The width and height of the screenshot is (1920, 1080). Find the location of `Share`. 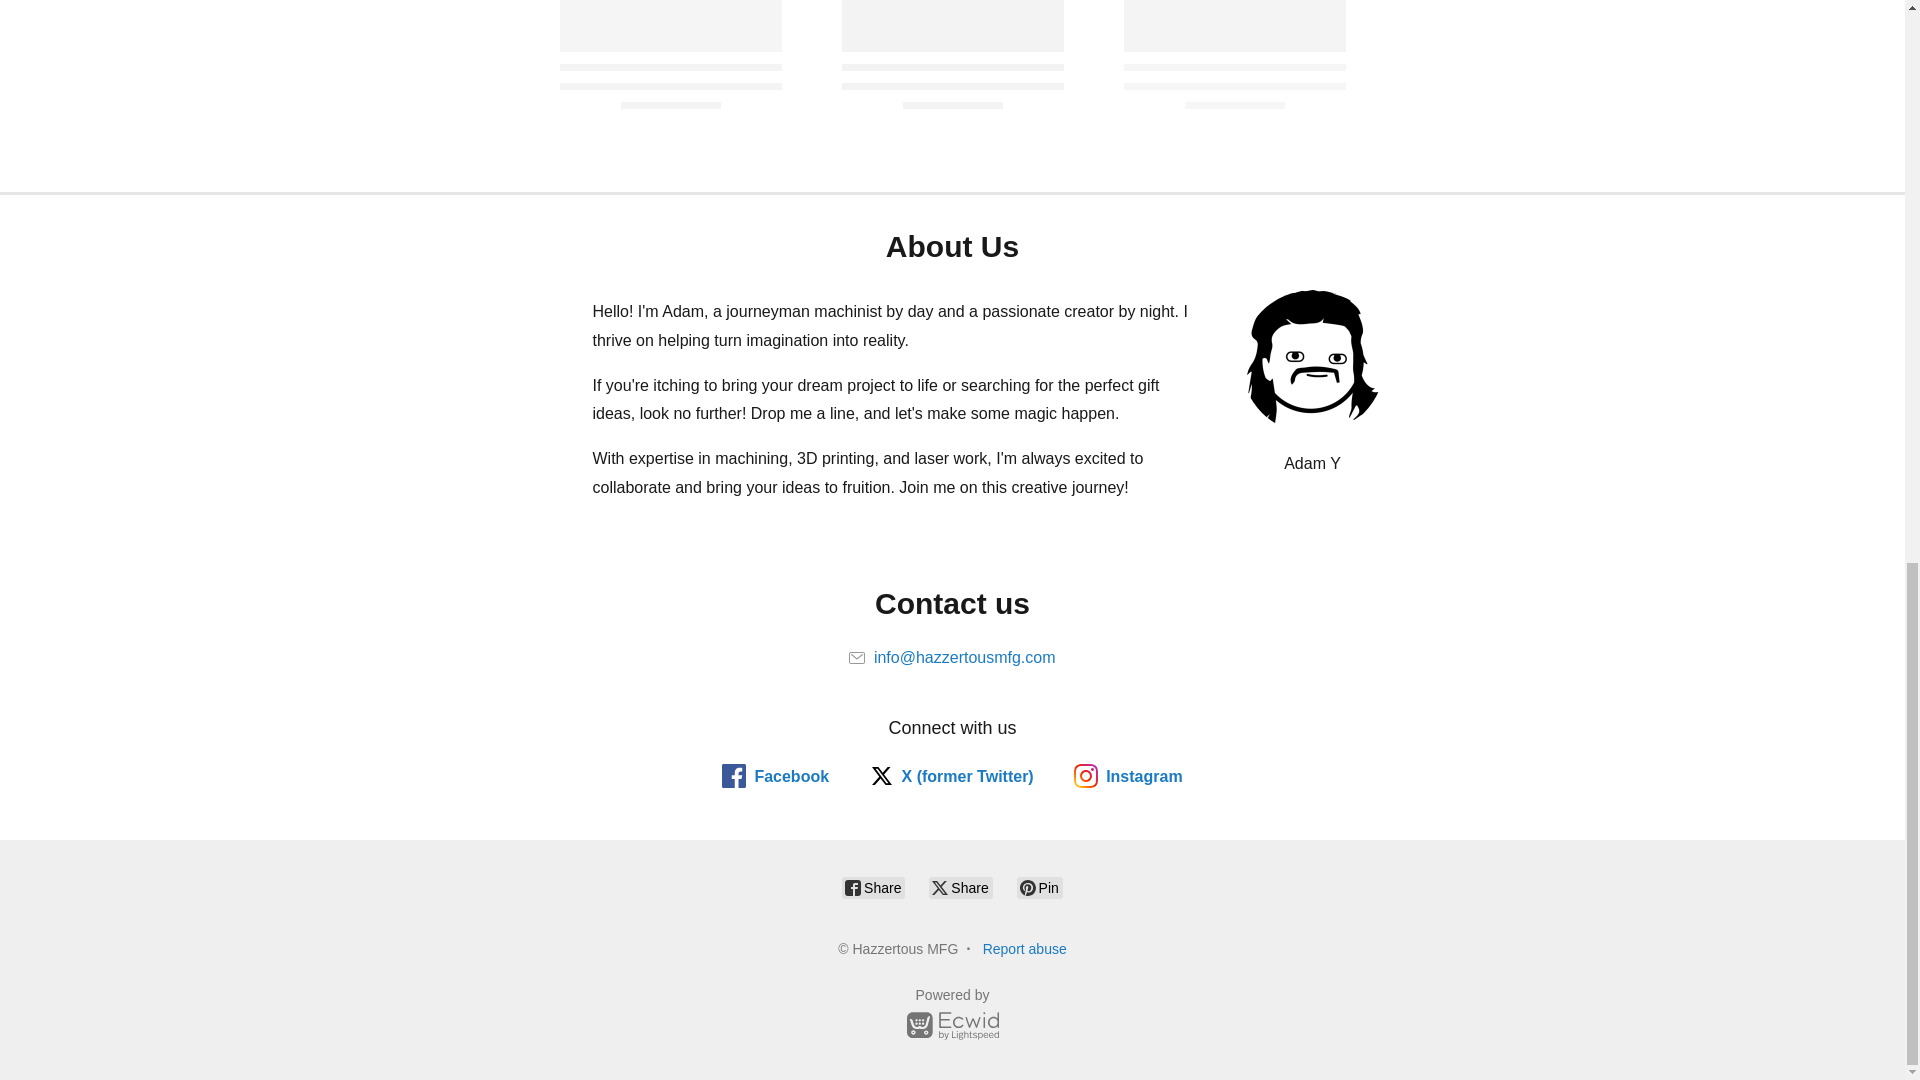

Share is located at coordinates (960, 887).